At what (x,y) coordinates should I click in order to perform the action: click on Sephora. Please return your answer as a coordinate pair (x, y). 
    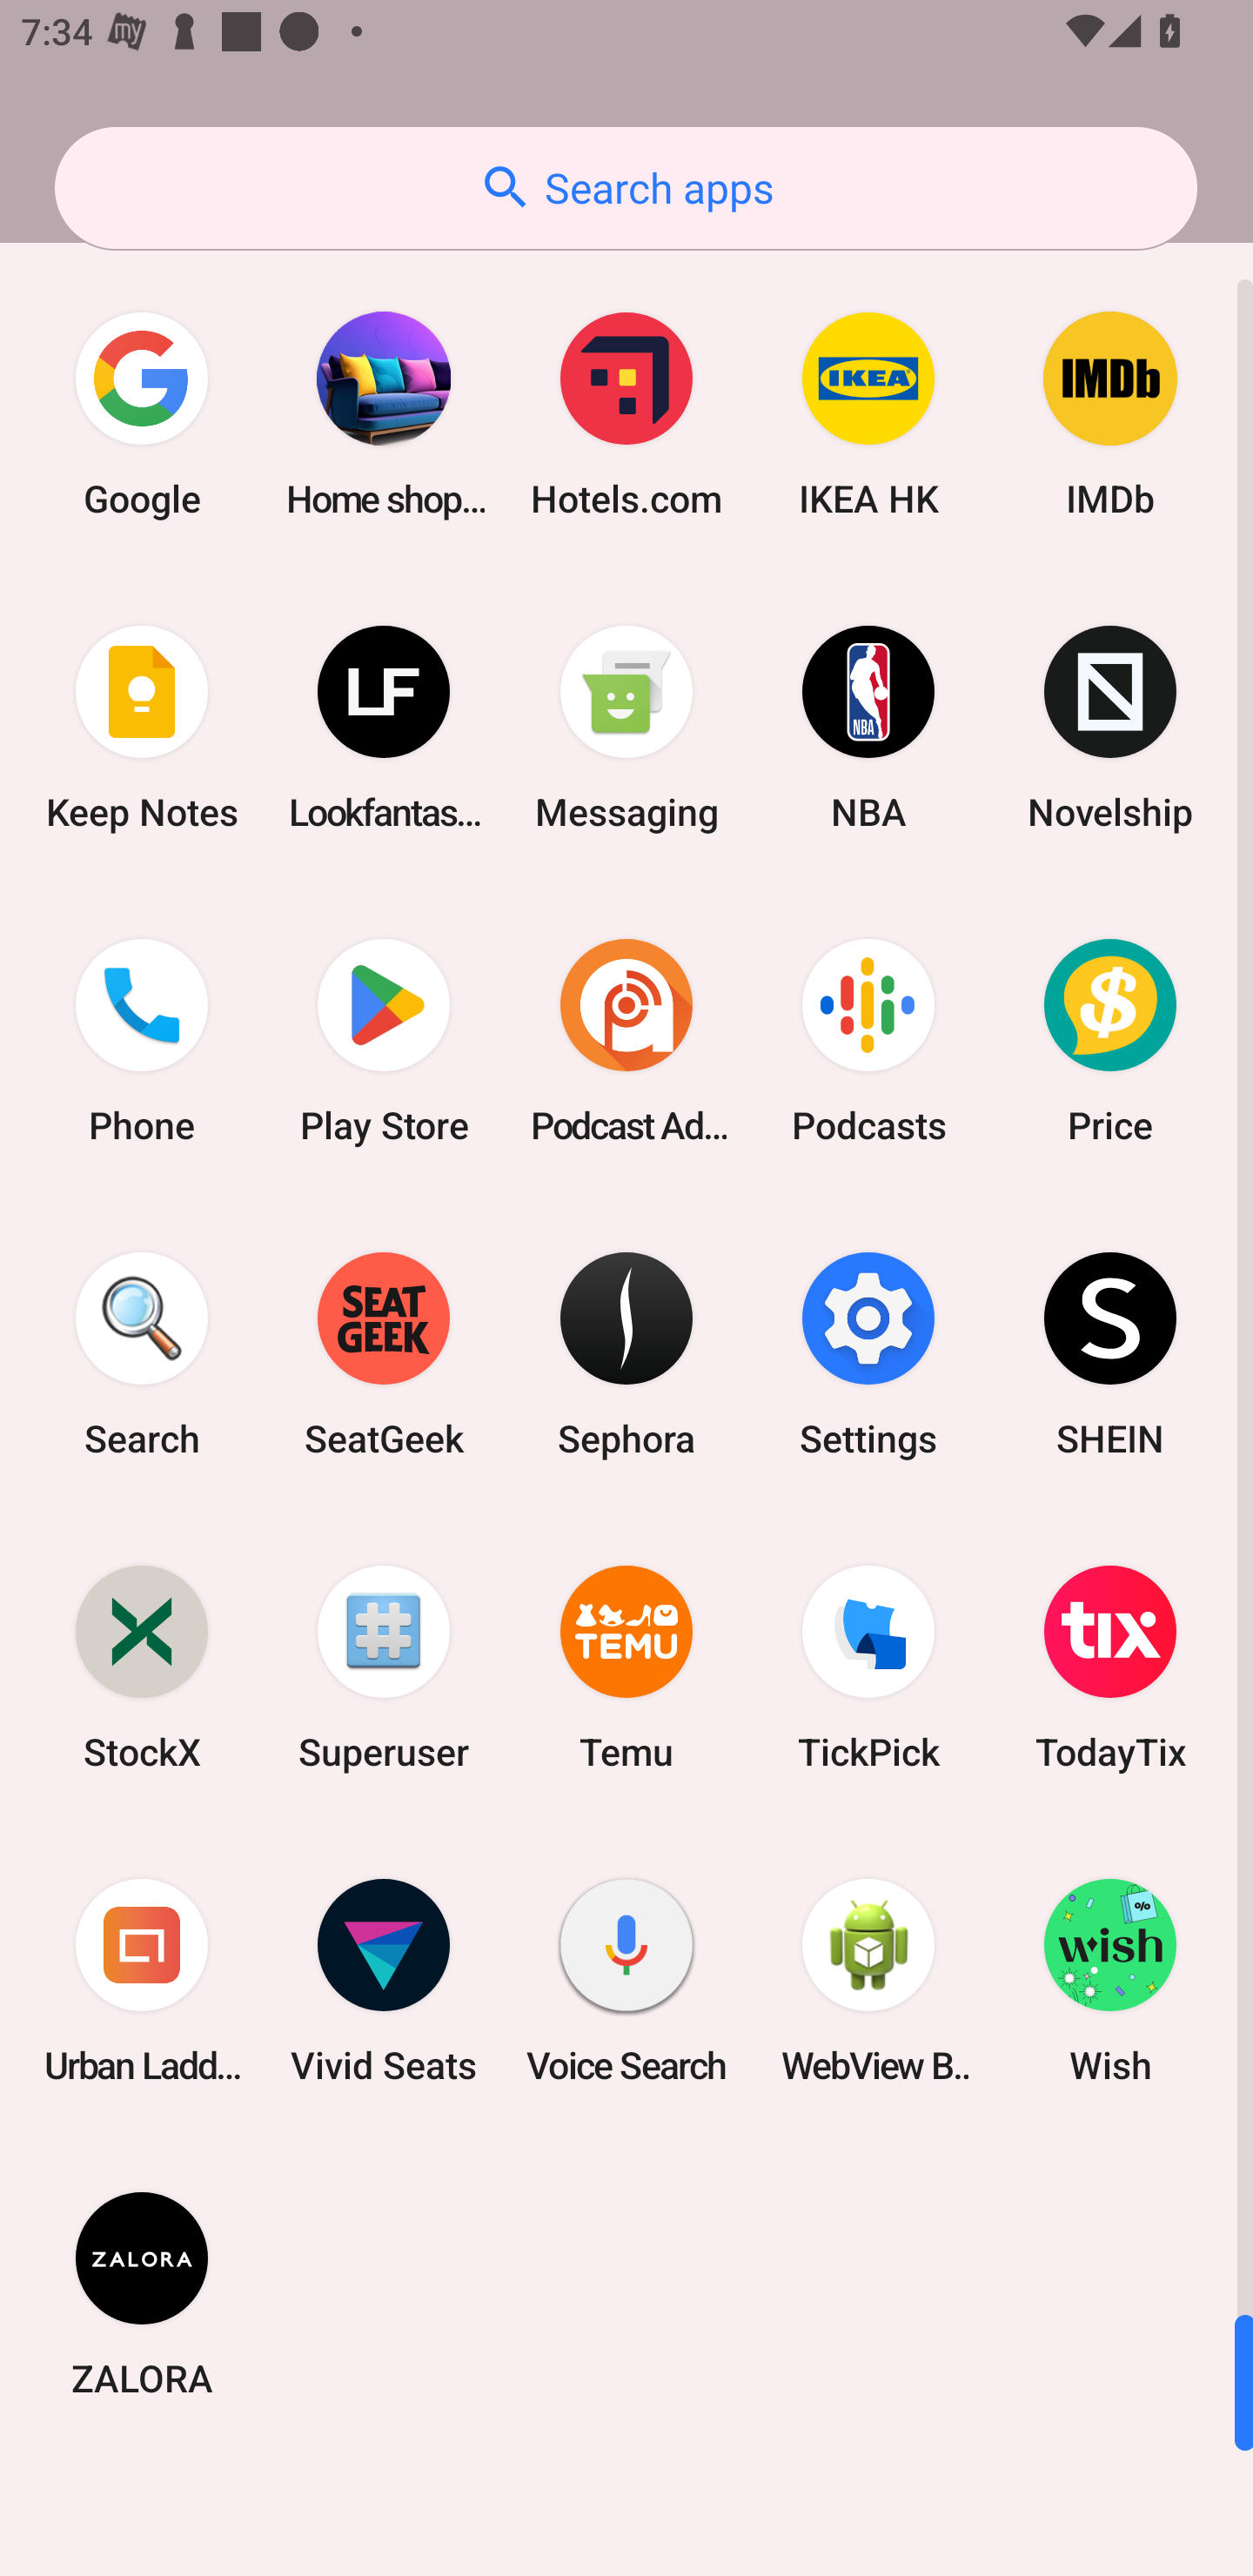
    Looking at the image, I should click on (626, 1353).